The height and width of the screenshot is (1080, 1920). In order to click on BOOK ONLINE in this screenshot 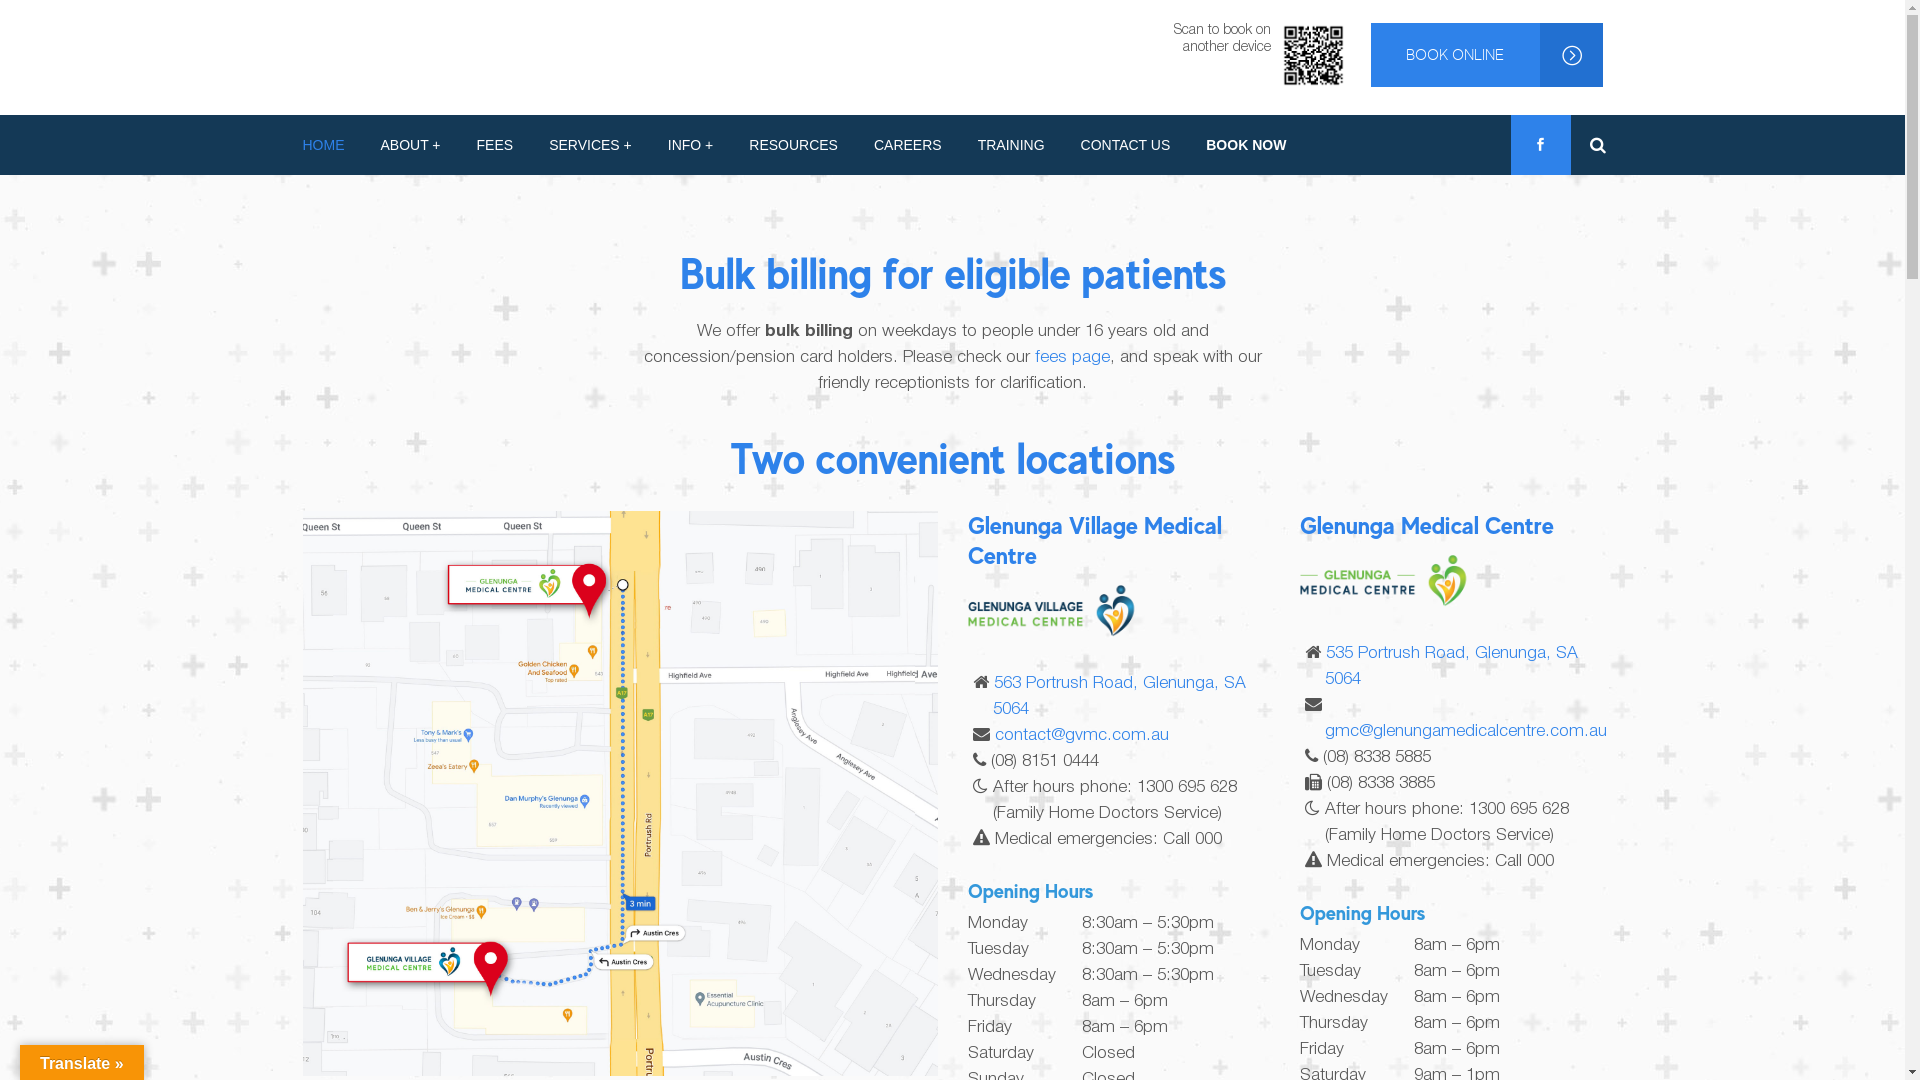, I will do `click(1486, 55)`.